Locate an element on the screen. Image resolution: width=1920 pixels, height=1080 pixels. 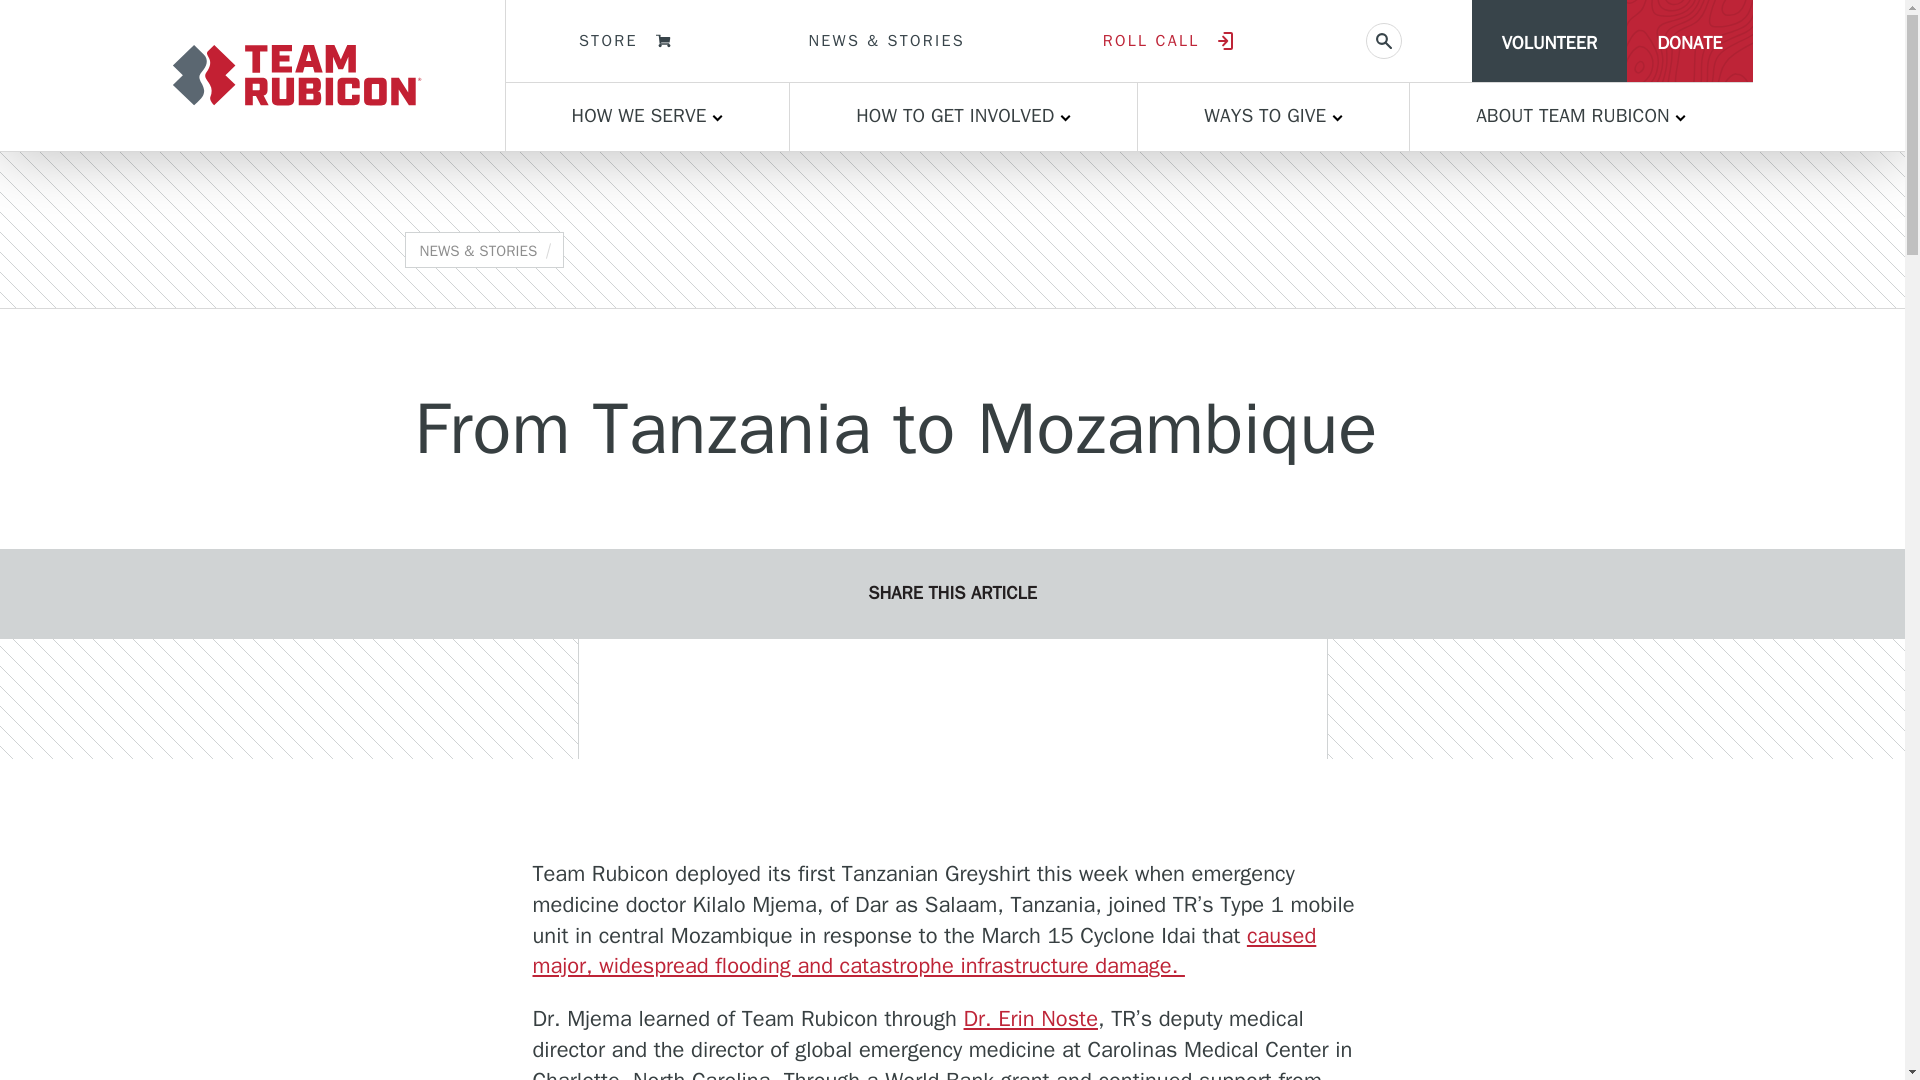
ROLL CALL is located at coordinates (1167, 41).